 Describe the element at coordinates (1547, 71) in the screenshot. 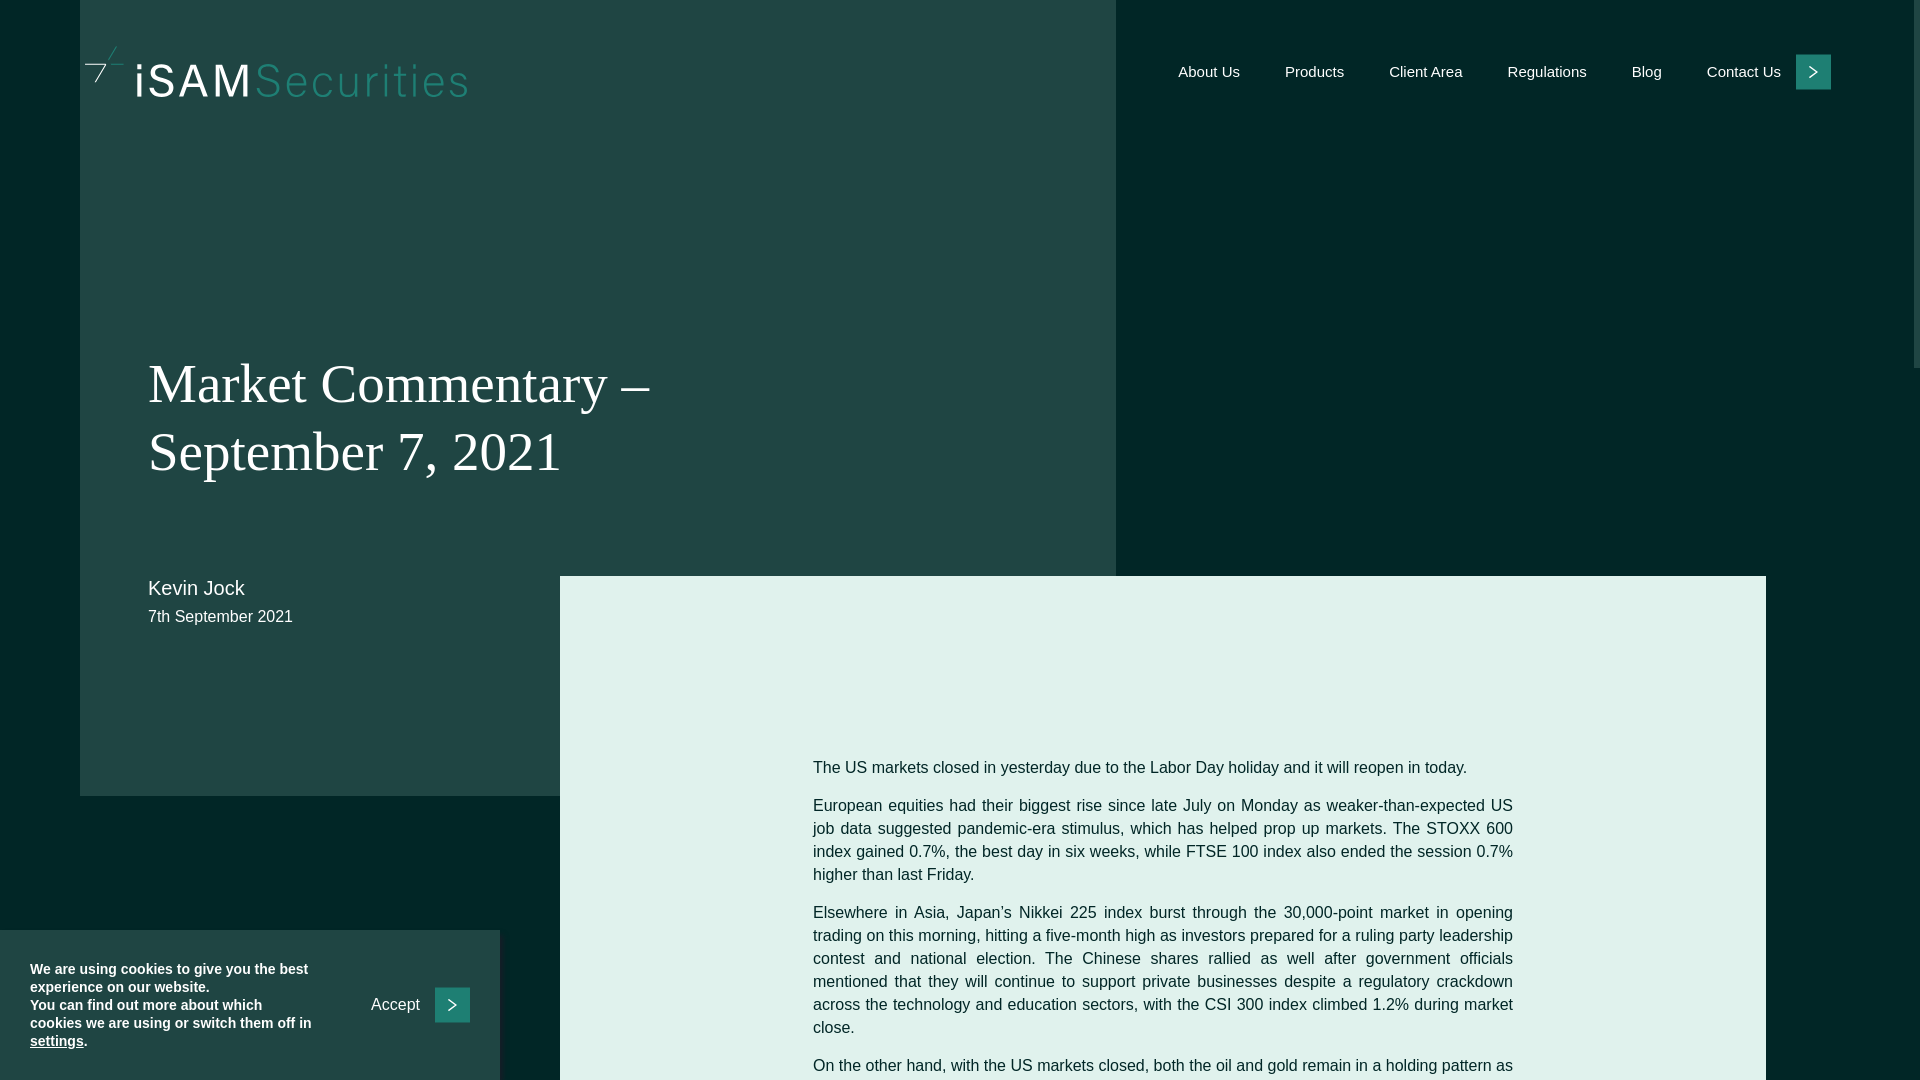

I see `Regulations` at that location.